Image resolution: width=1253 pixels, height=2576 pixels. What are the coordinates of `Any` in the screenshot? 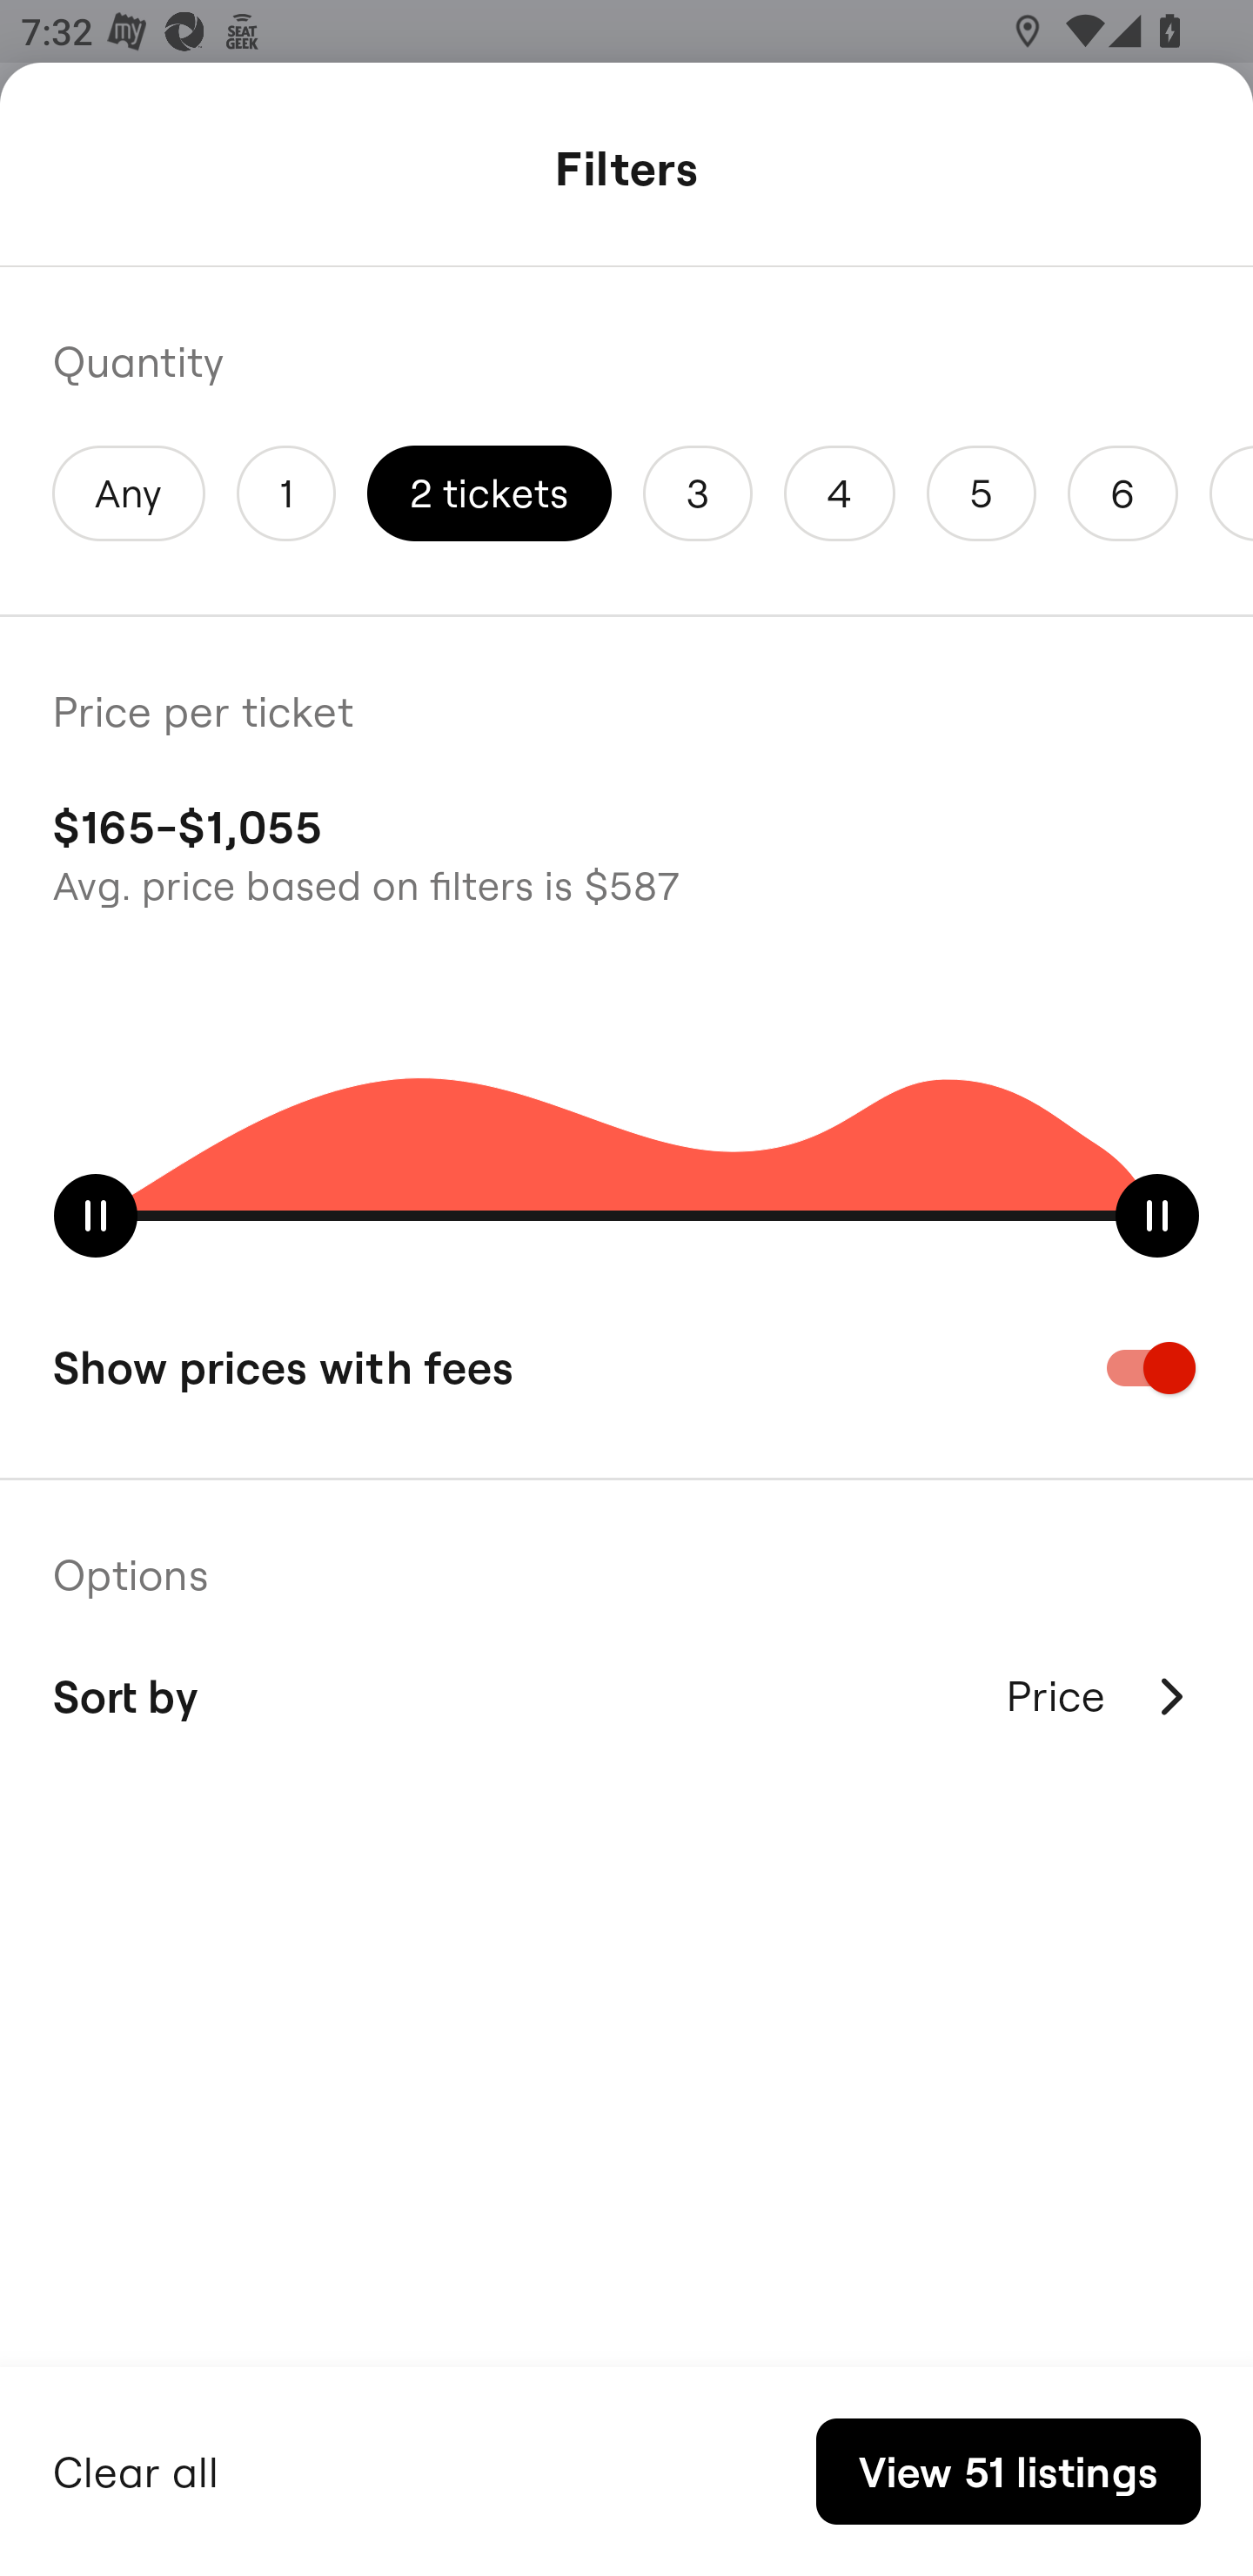 It's located at (129, 493).